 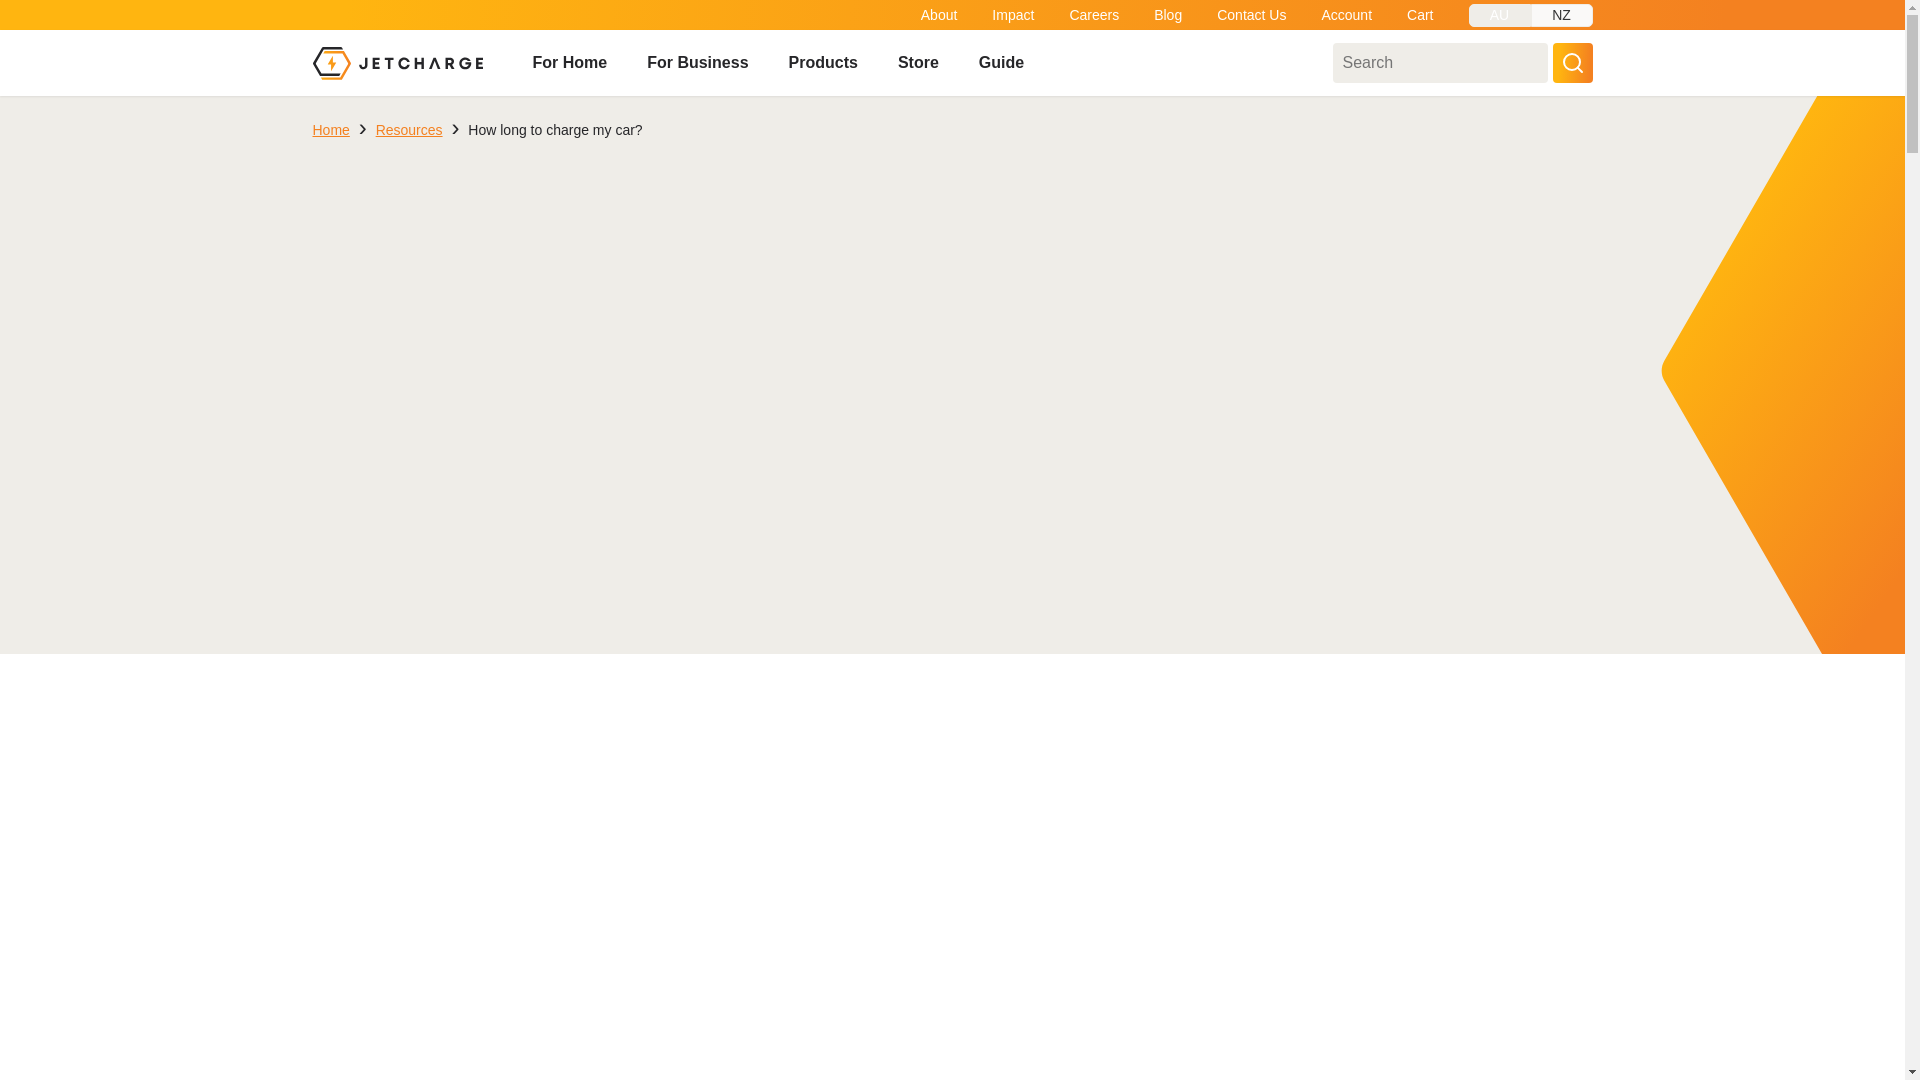 What do you see at coordinates (568, 63) in the screenshot?
I see `For Home` at bounding box center [568, 63].